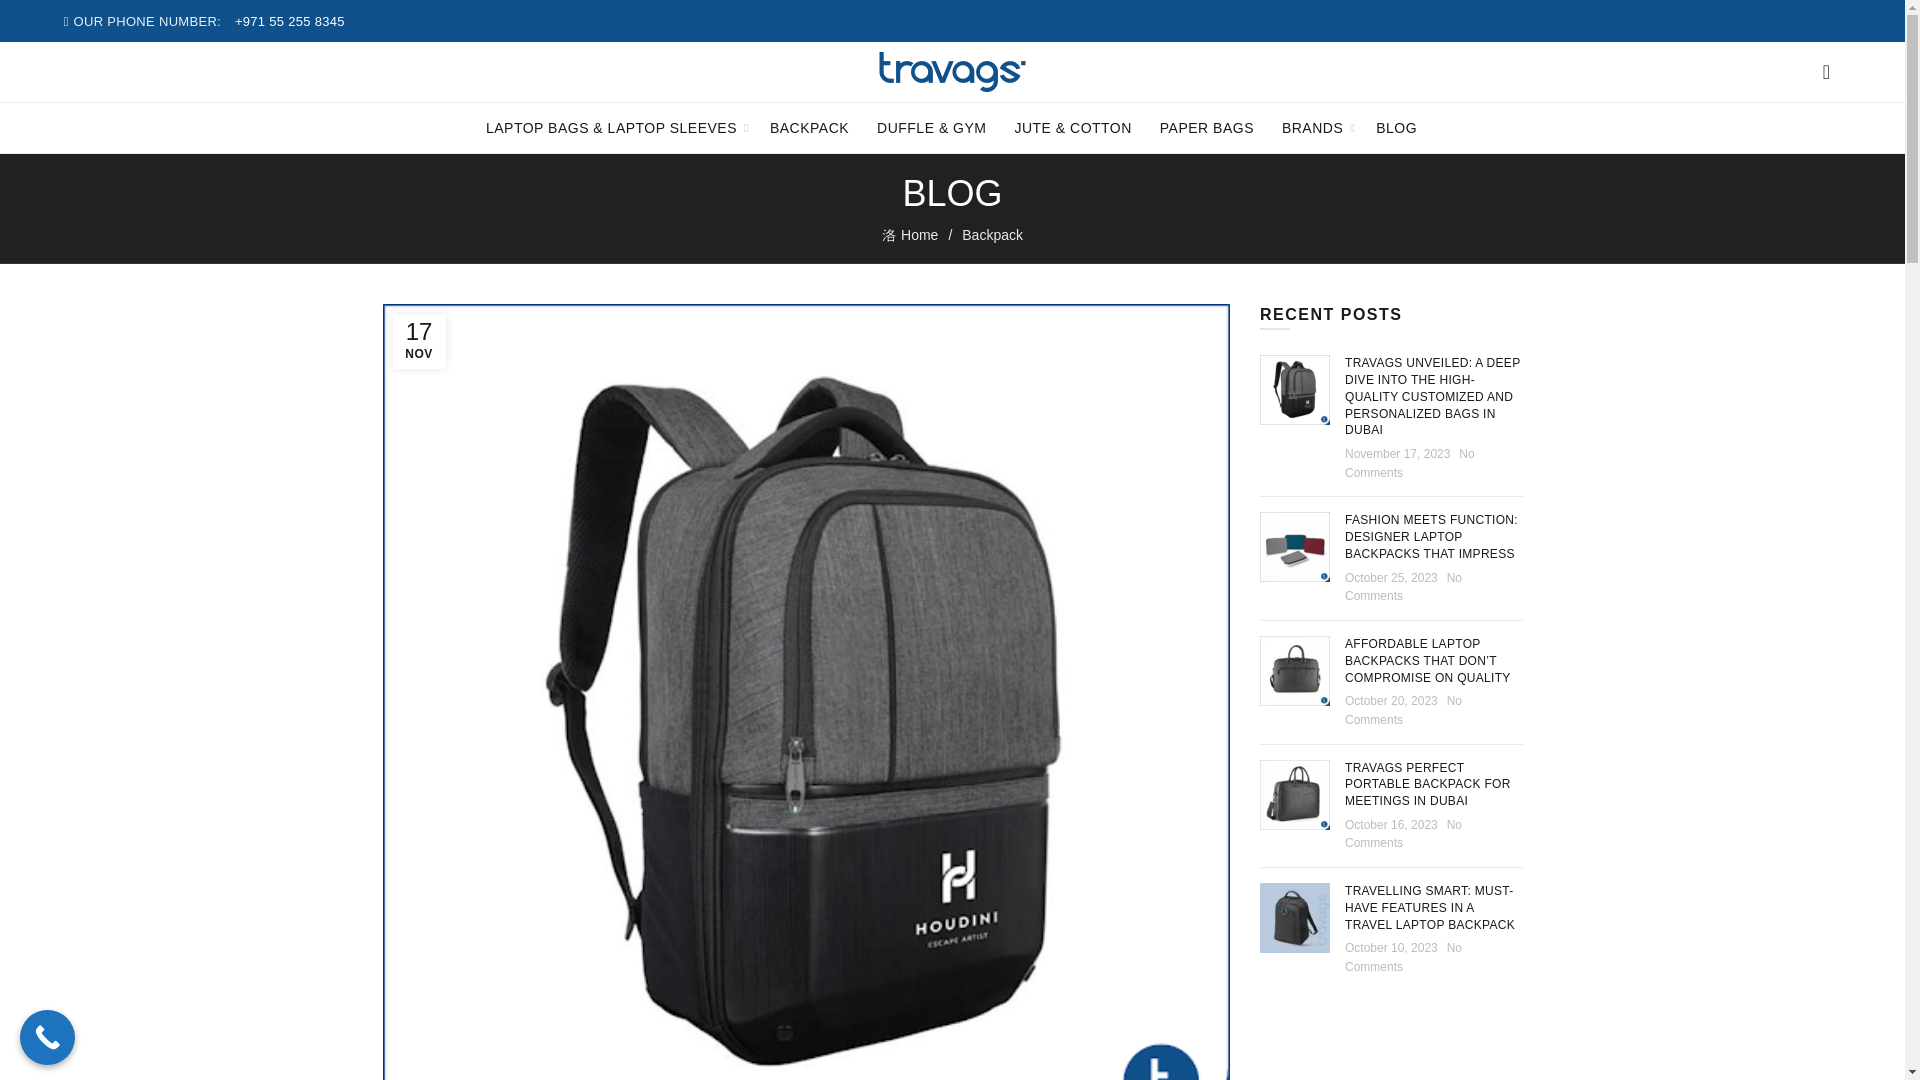  What do you see at coordinates (1312, 128) in the screenshot?
I see `BRANDS` at bounding box center [1312, 128].